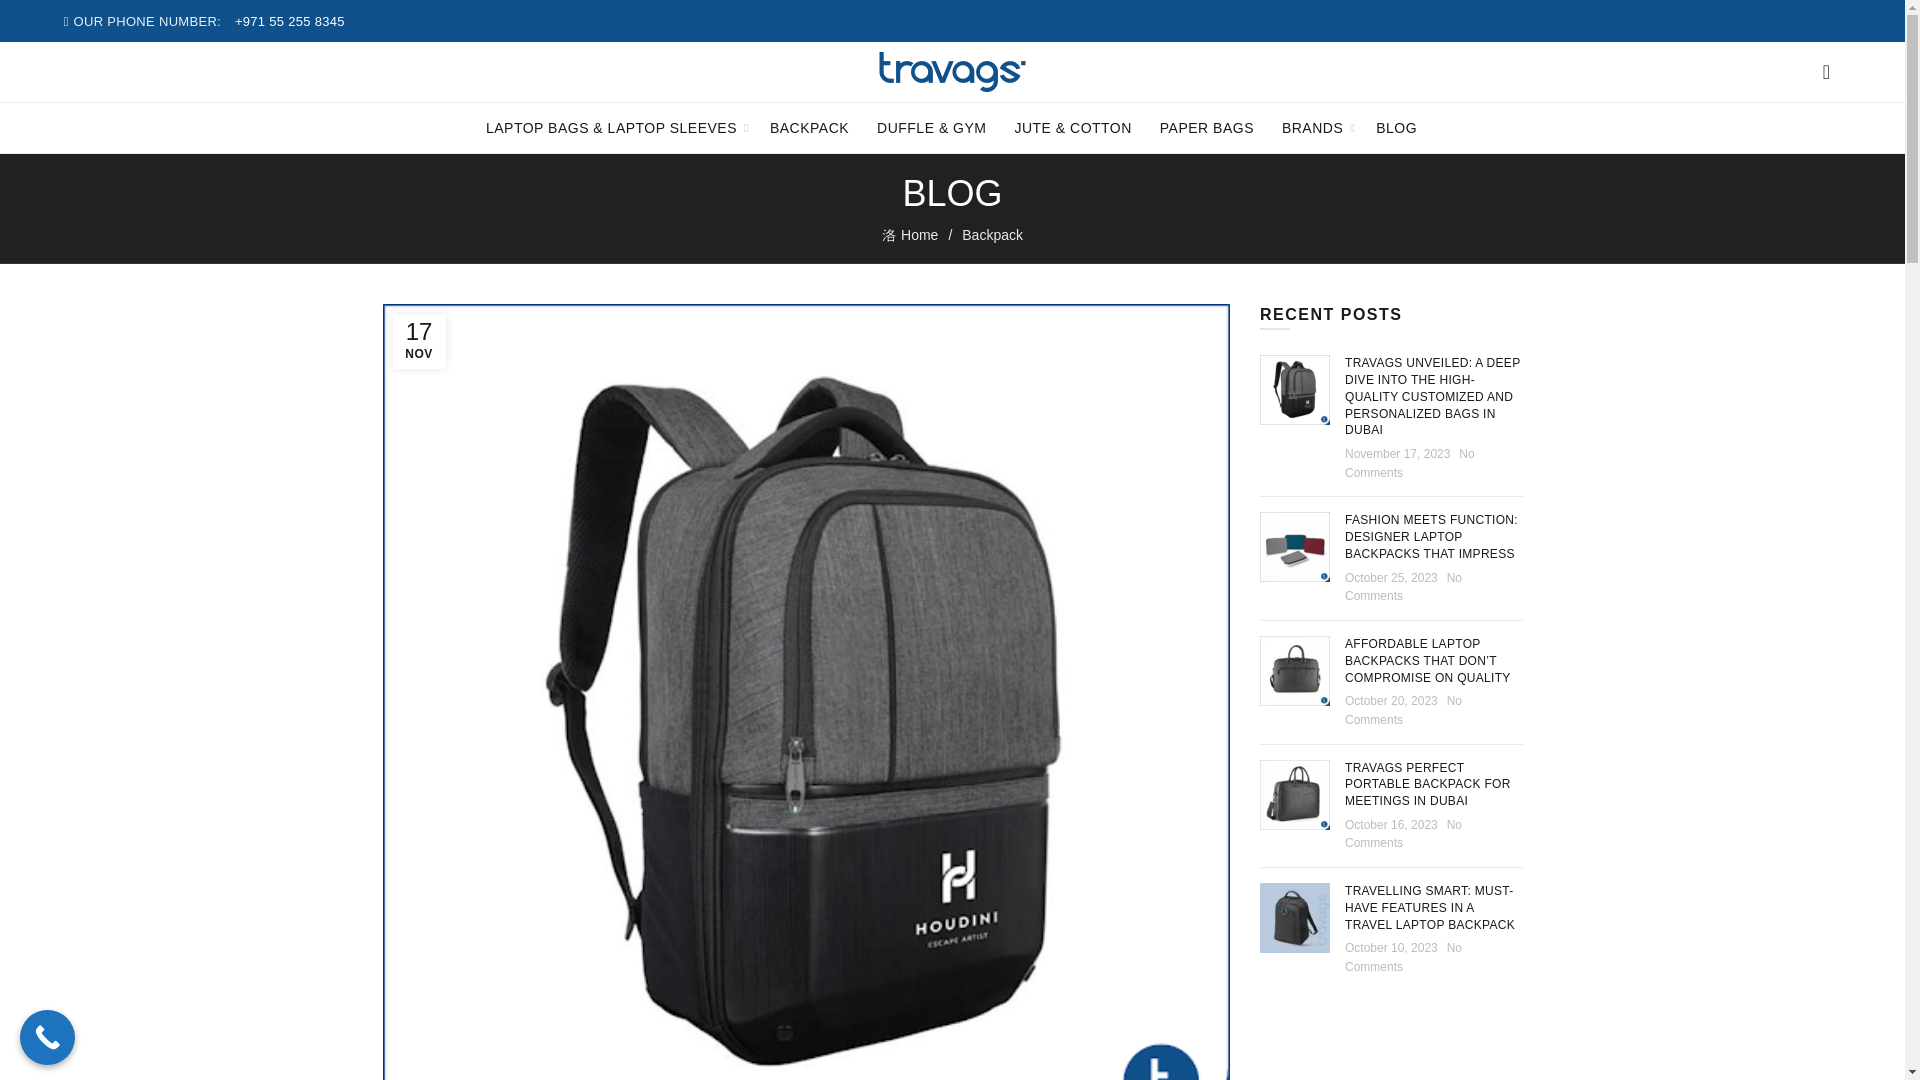  What do you see at coordinates (1312, 128) in the screenshot?
I see `BRANDS` at bounding box center [1312, 128].